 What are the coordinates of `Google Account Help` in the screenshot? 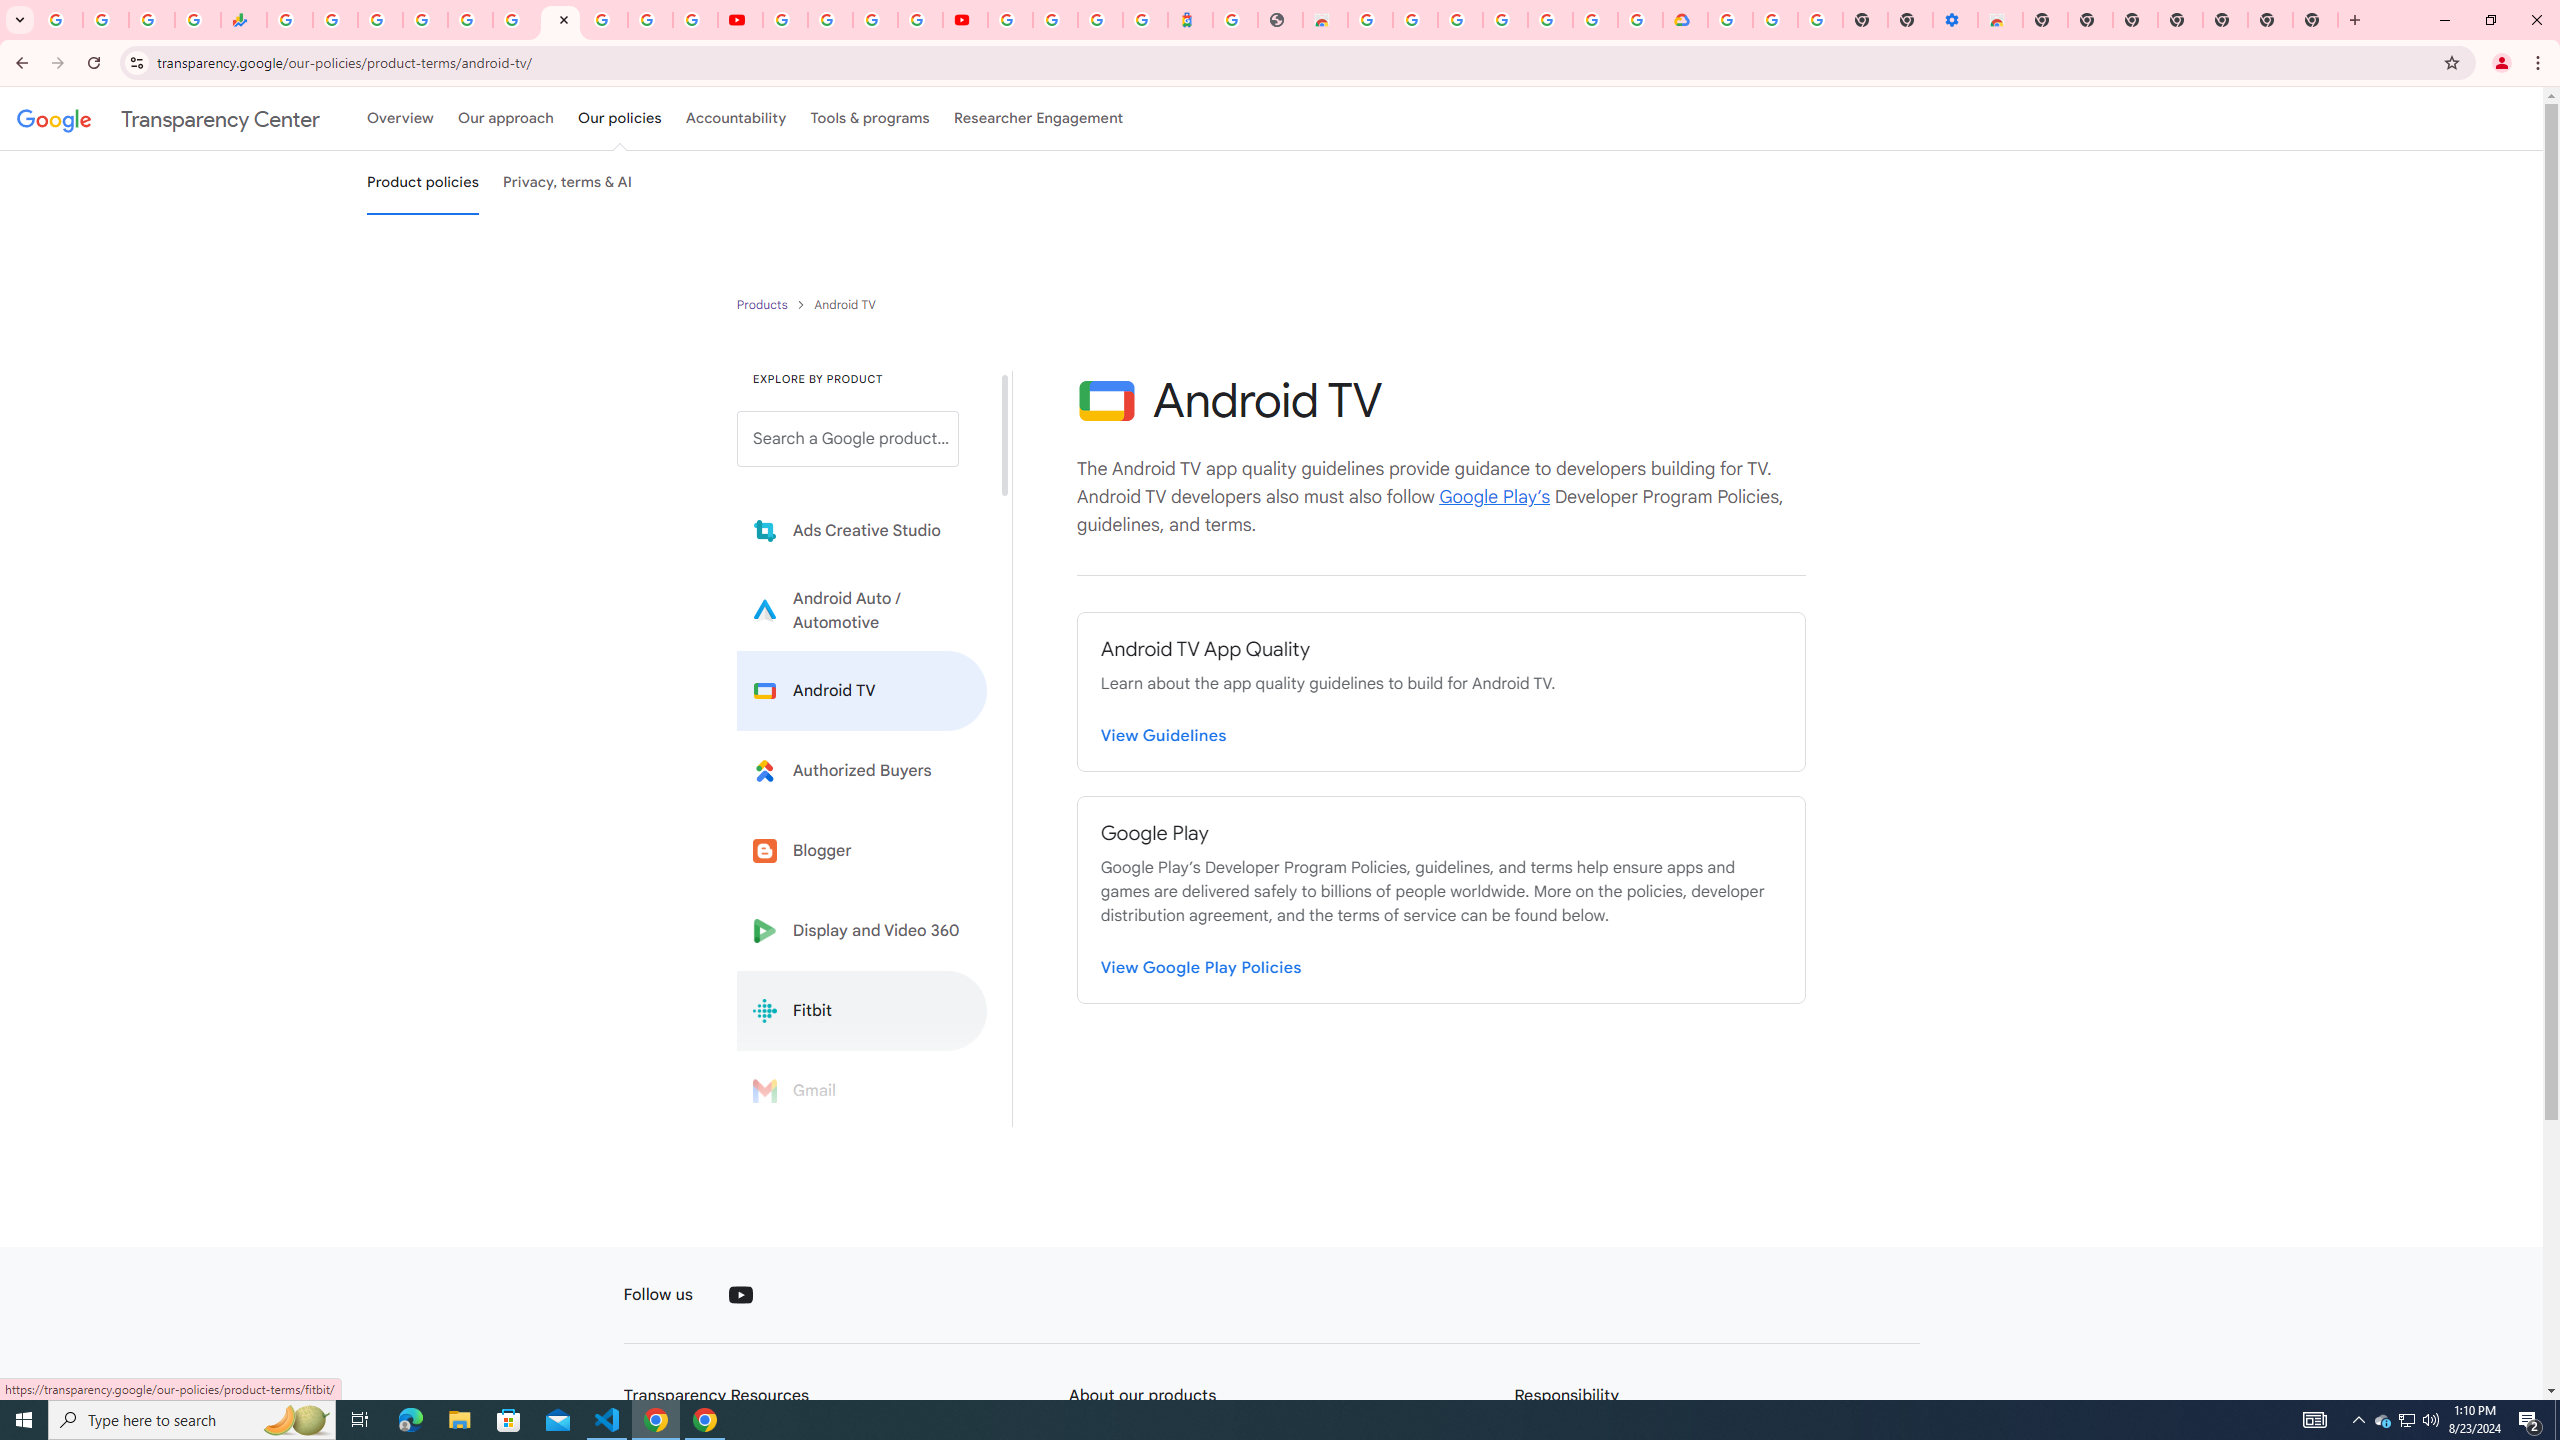 It's located at (830, 20).